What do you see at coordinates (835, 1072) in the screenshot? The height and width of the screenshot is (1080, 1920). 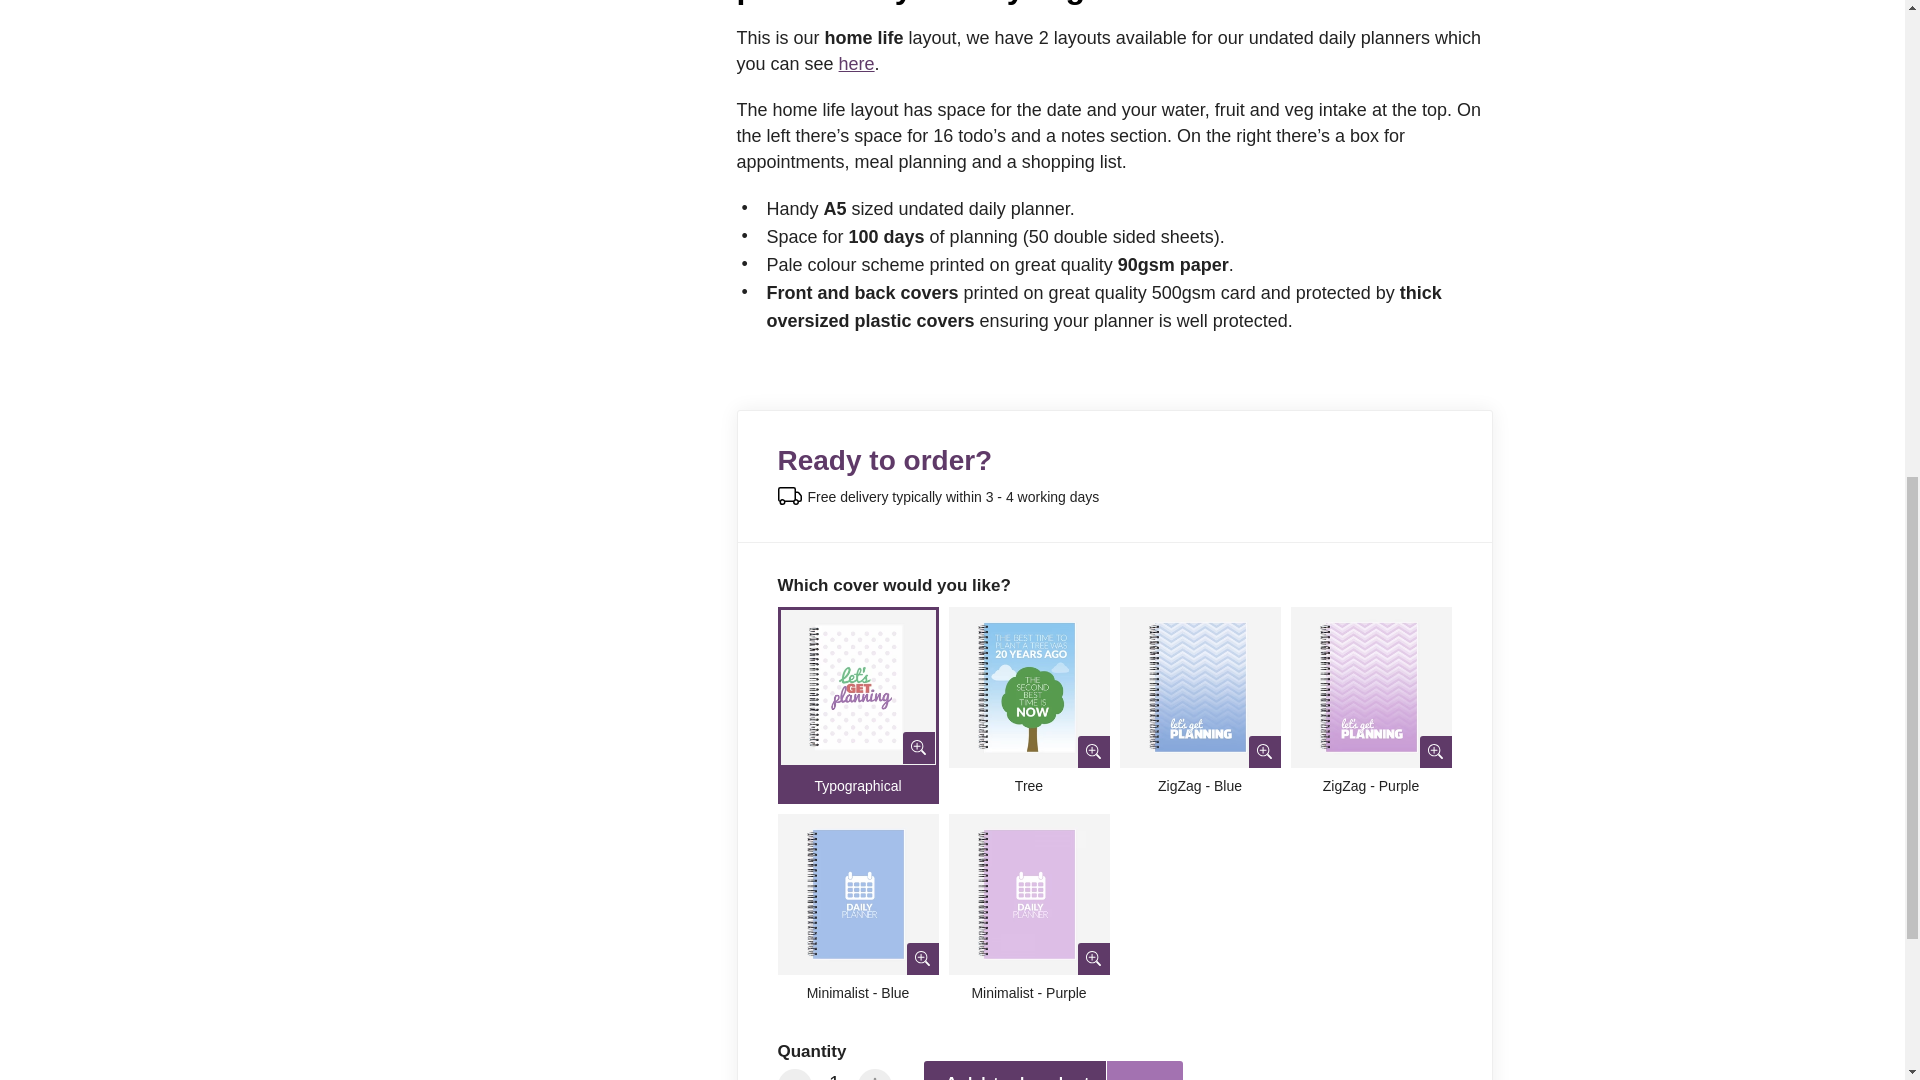 I see `1` at bounding box center [835, 1072].